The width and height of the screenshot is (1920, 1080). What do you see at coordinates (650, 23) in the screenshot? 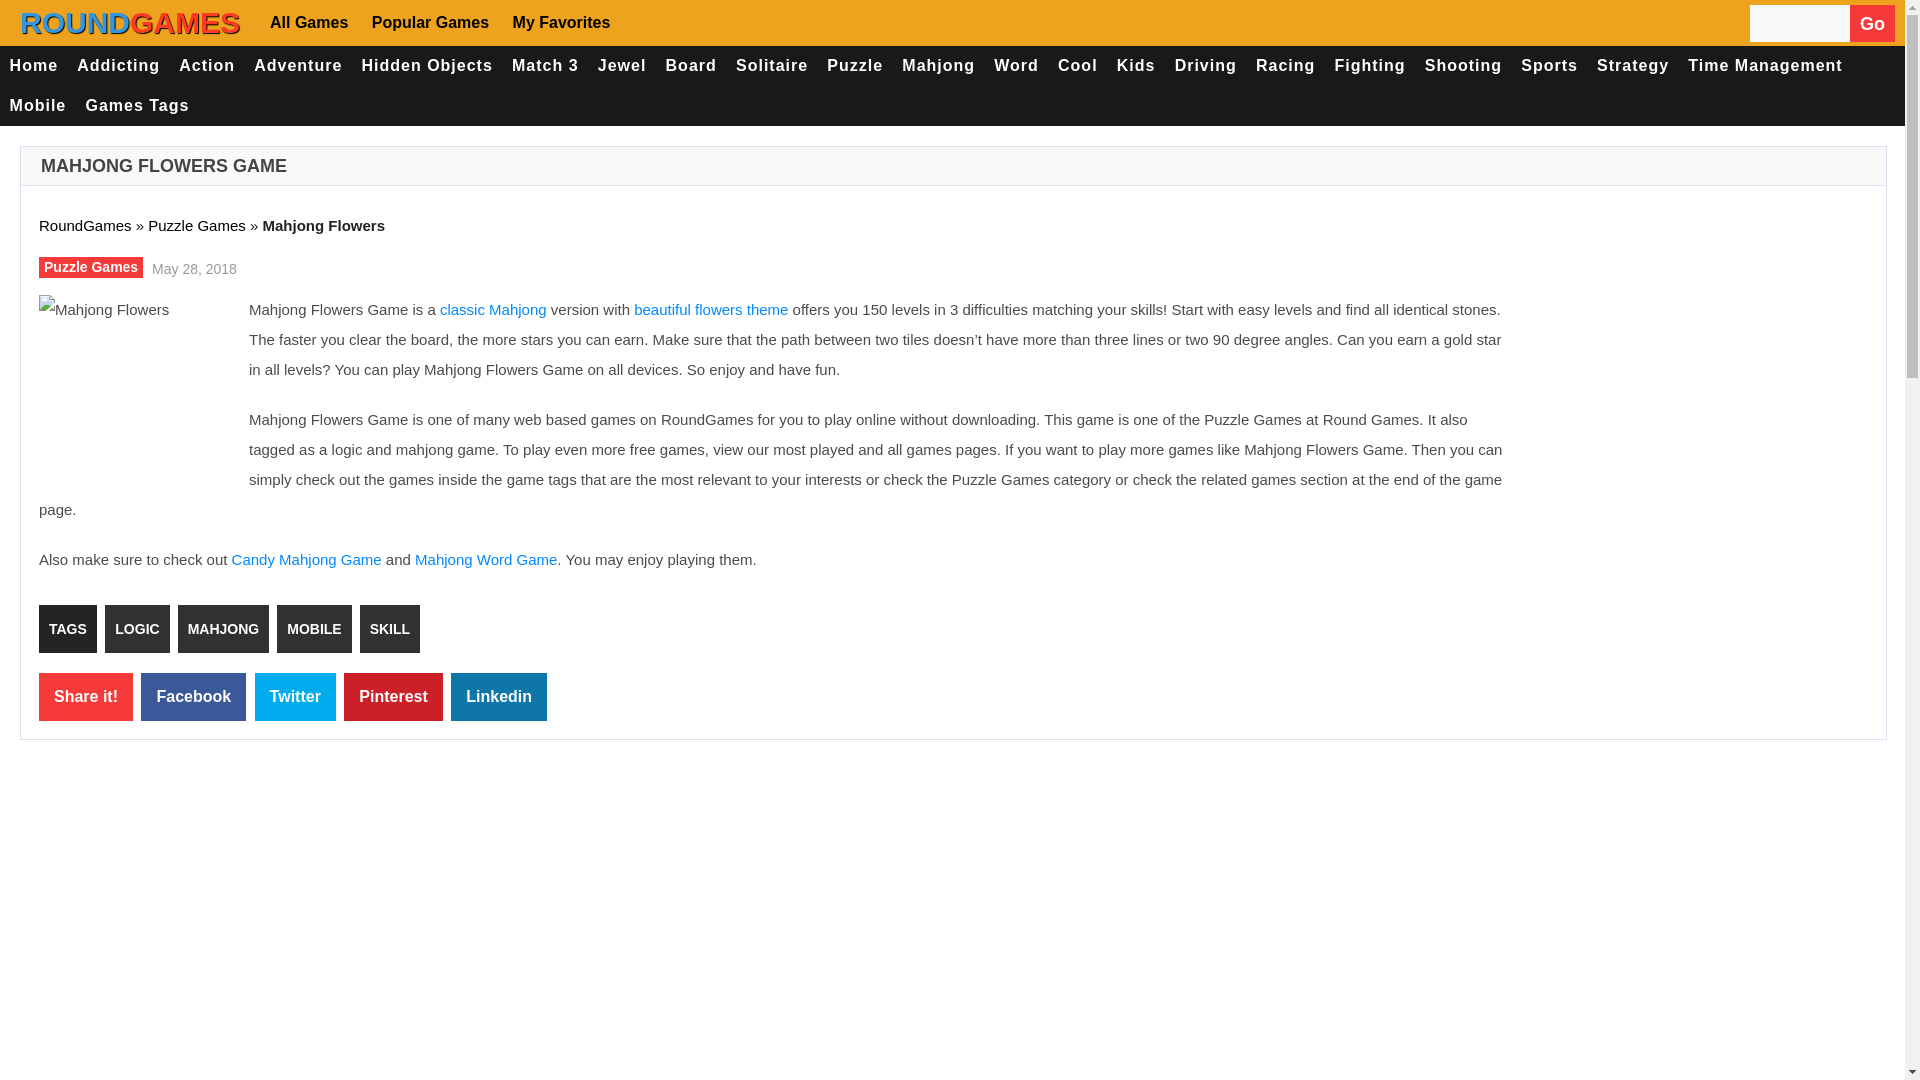
I see `Follow us on Facebook` at bounding box center [650, 23].